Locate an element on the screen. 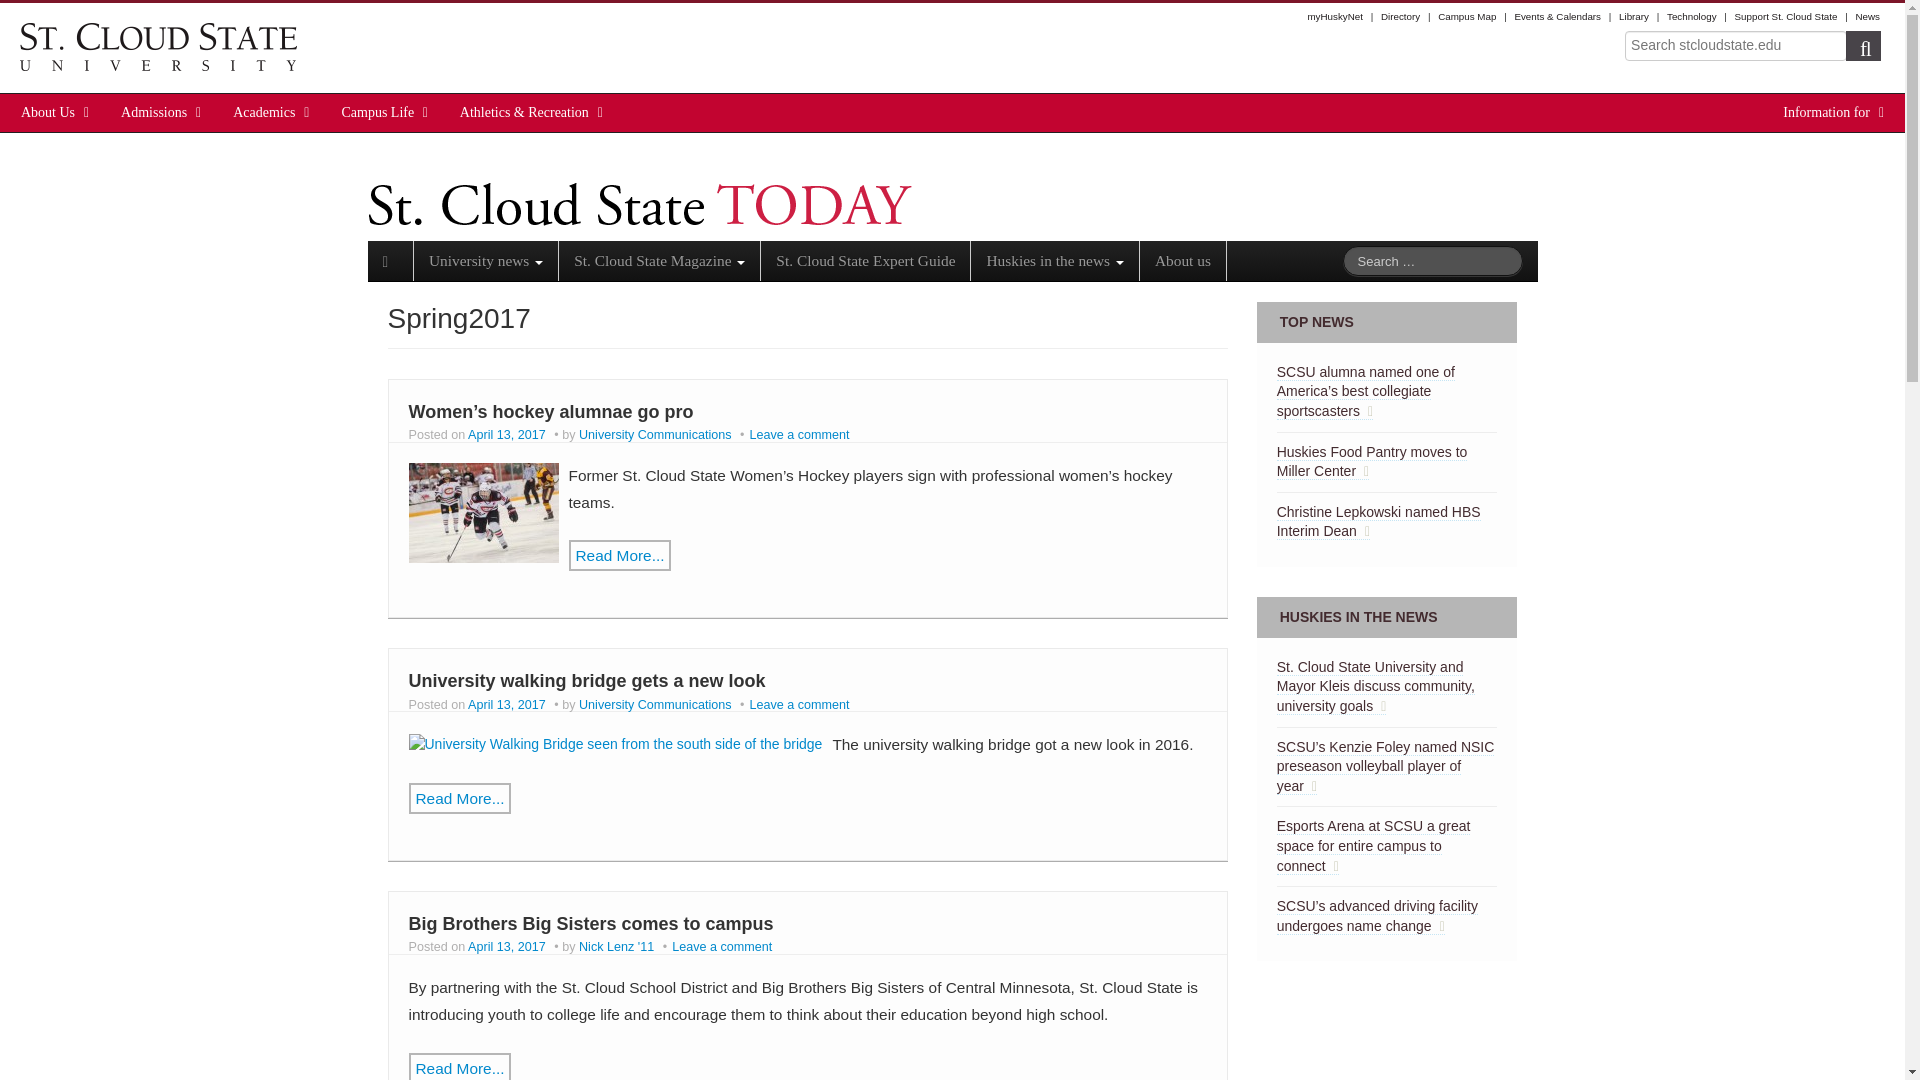  Permalink to University walking bridge gets a new look is located at coordinates (614, 742).